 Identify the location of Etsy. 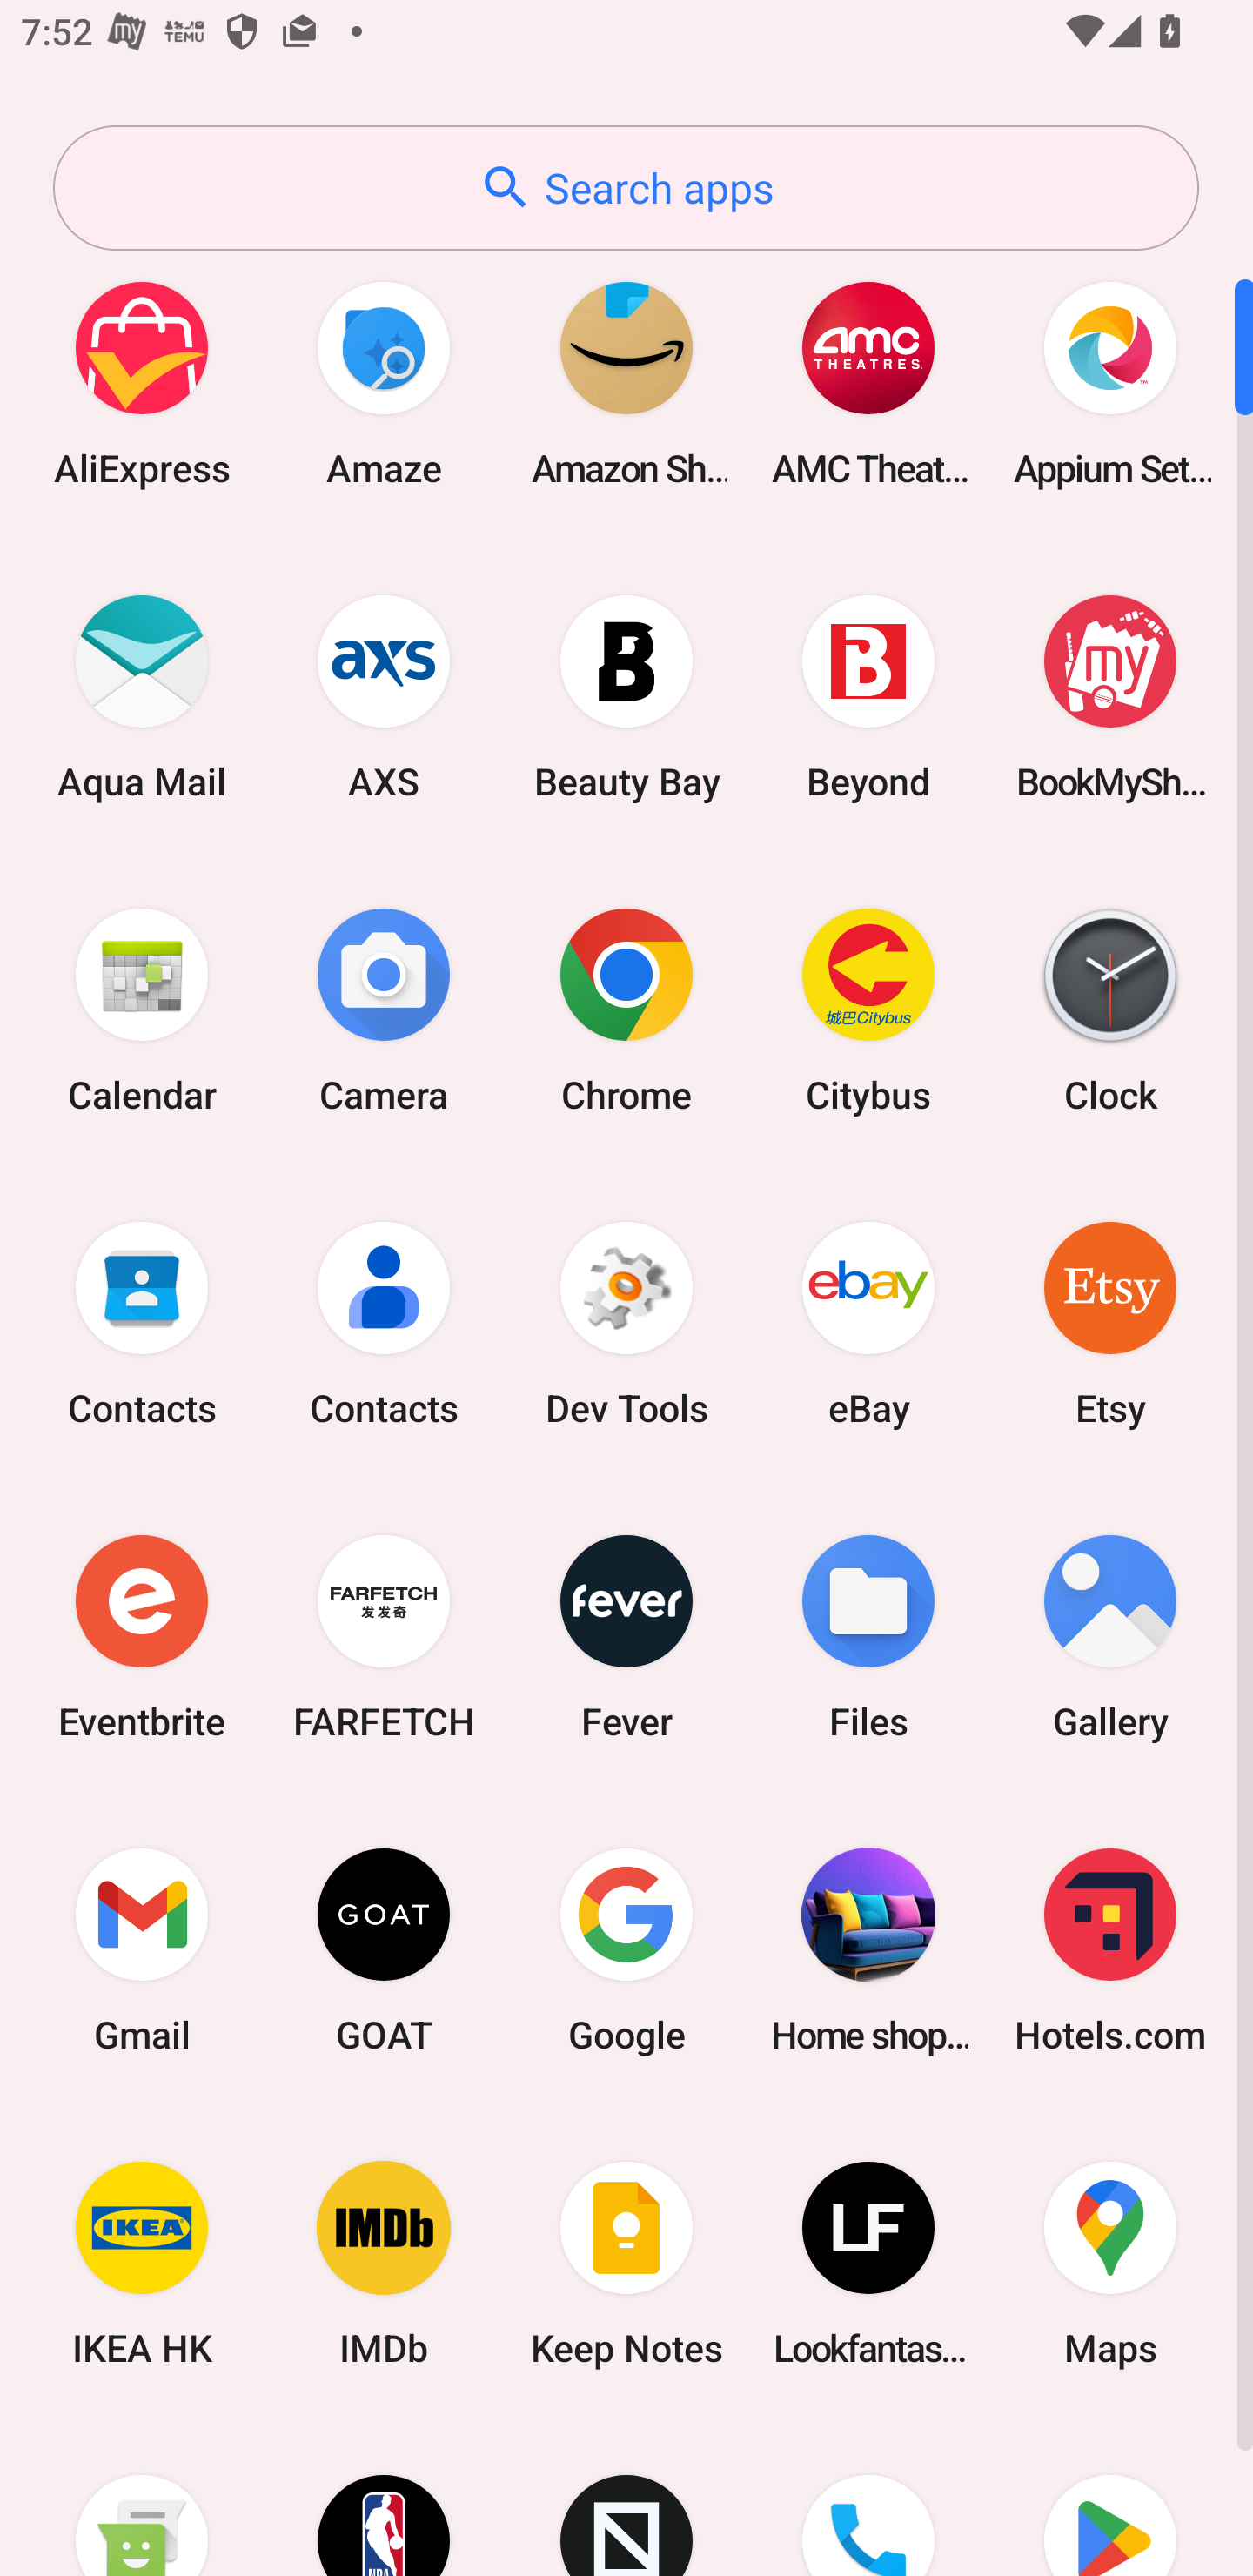
(1110, 1323).